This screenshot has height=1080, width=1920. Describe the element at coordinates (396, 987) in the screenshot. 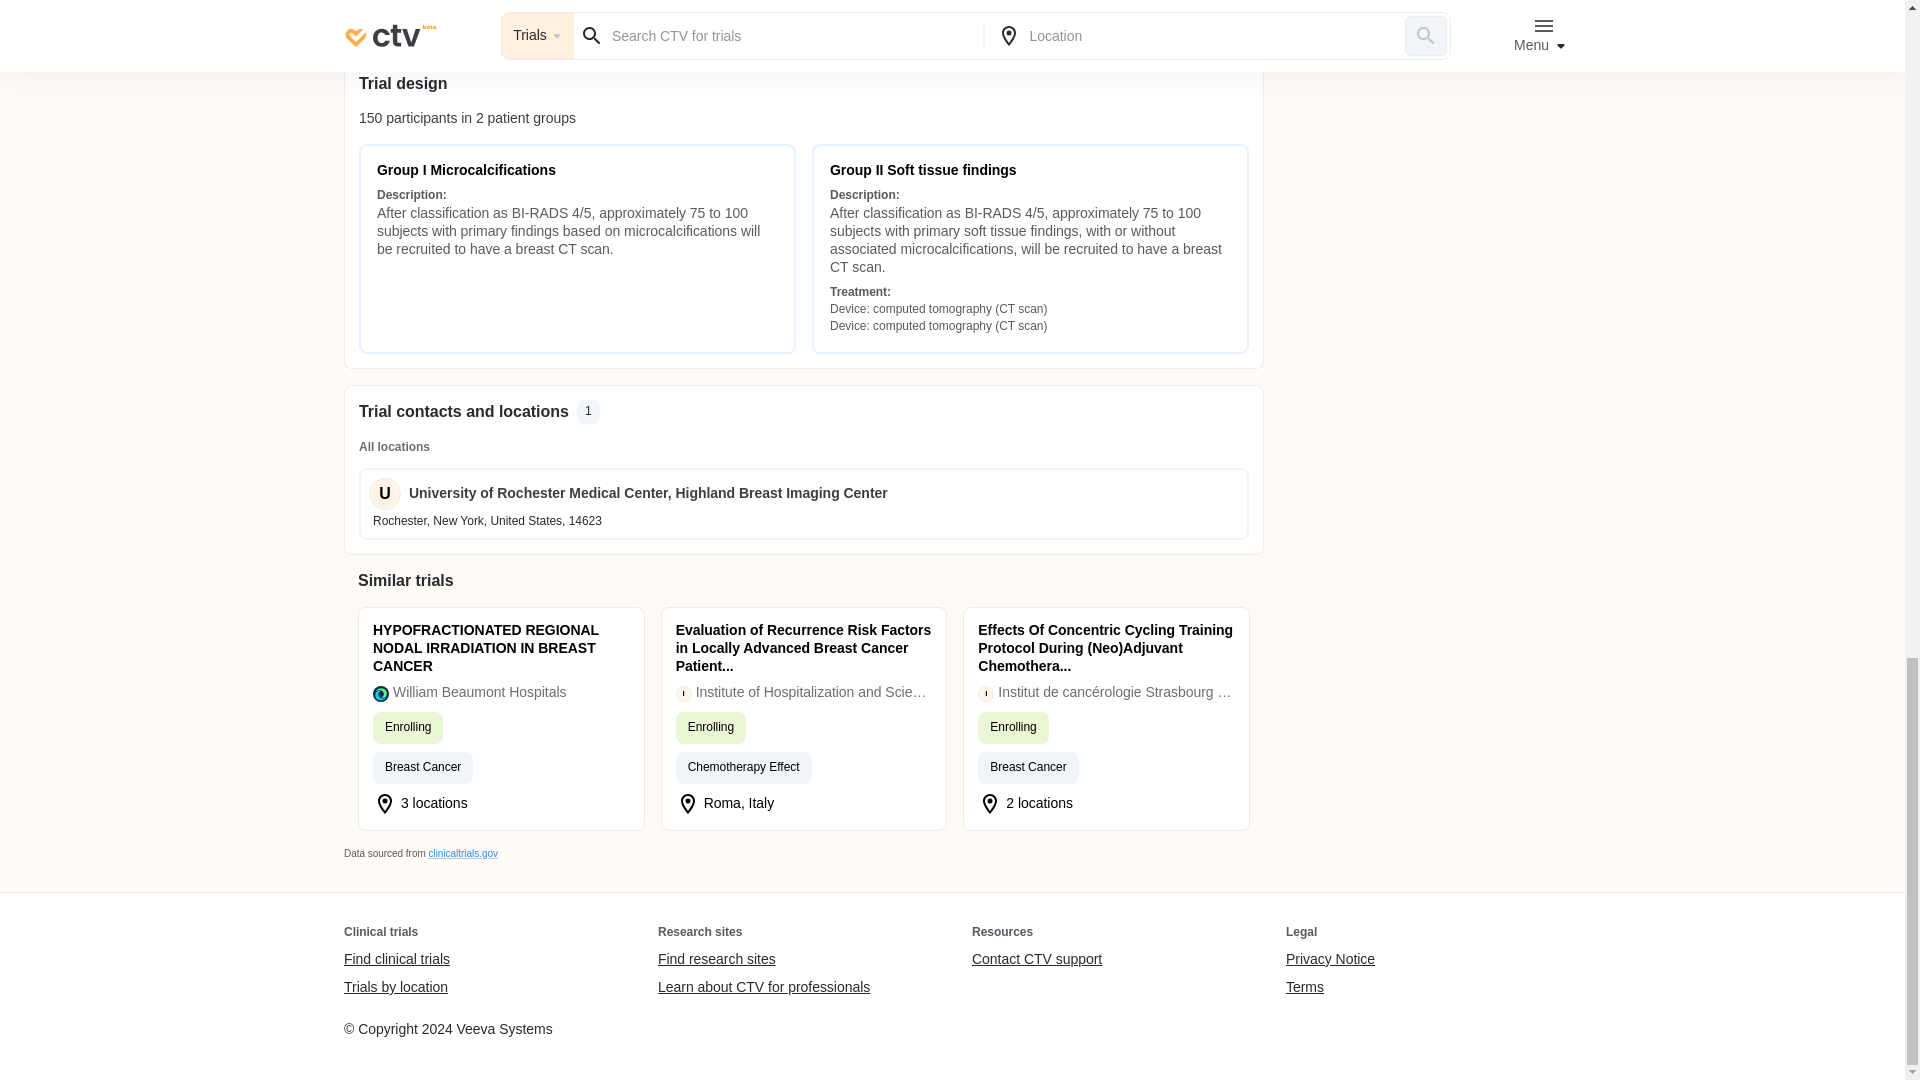

I see `Trials by location` at that location.